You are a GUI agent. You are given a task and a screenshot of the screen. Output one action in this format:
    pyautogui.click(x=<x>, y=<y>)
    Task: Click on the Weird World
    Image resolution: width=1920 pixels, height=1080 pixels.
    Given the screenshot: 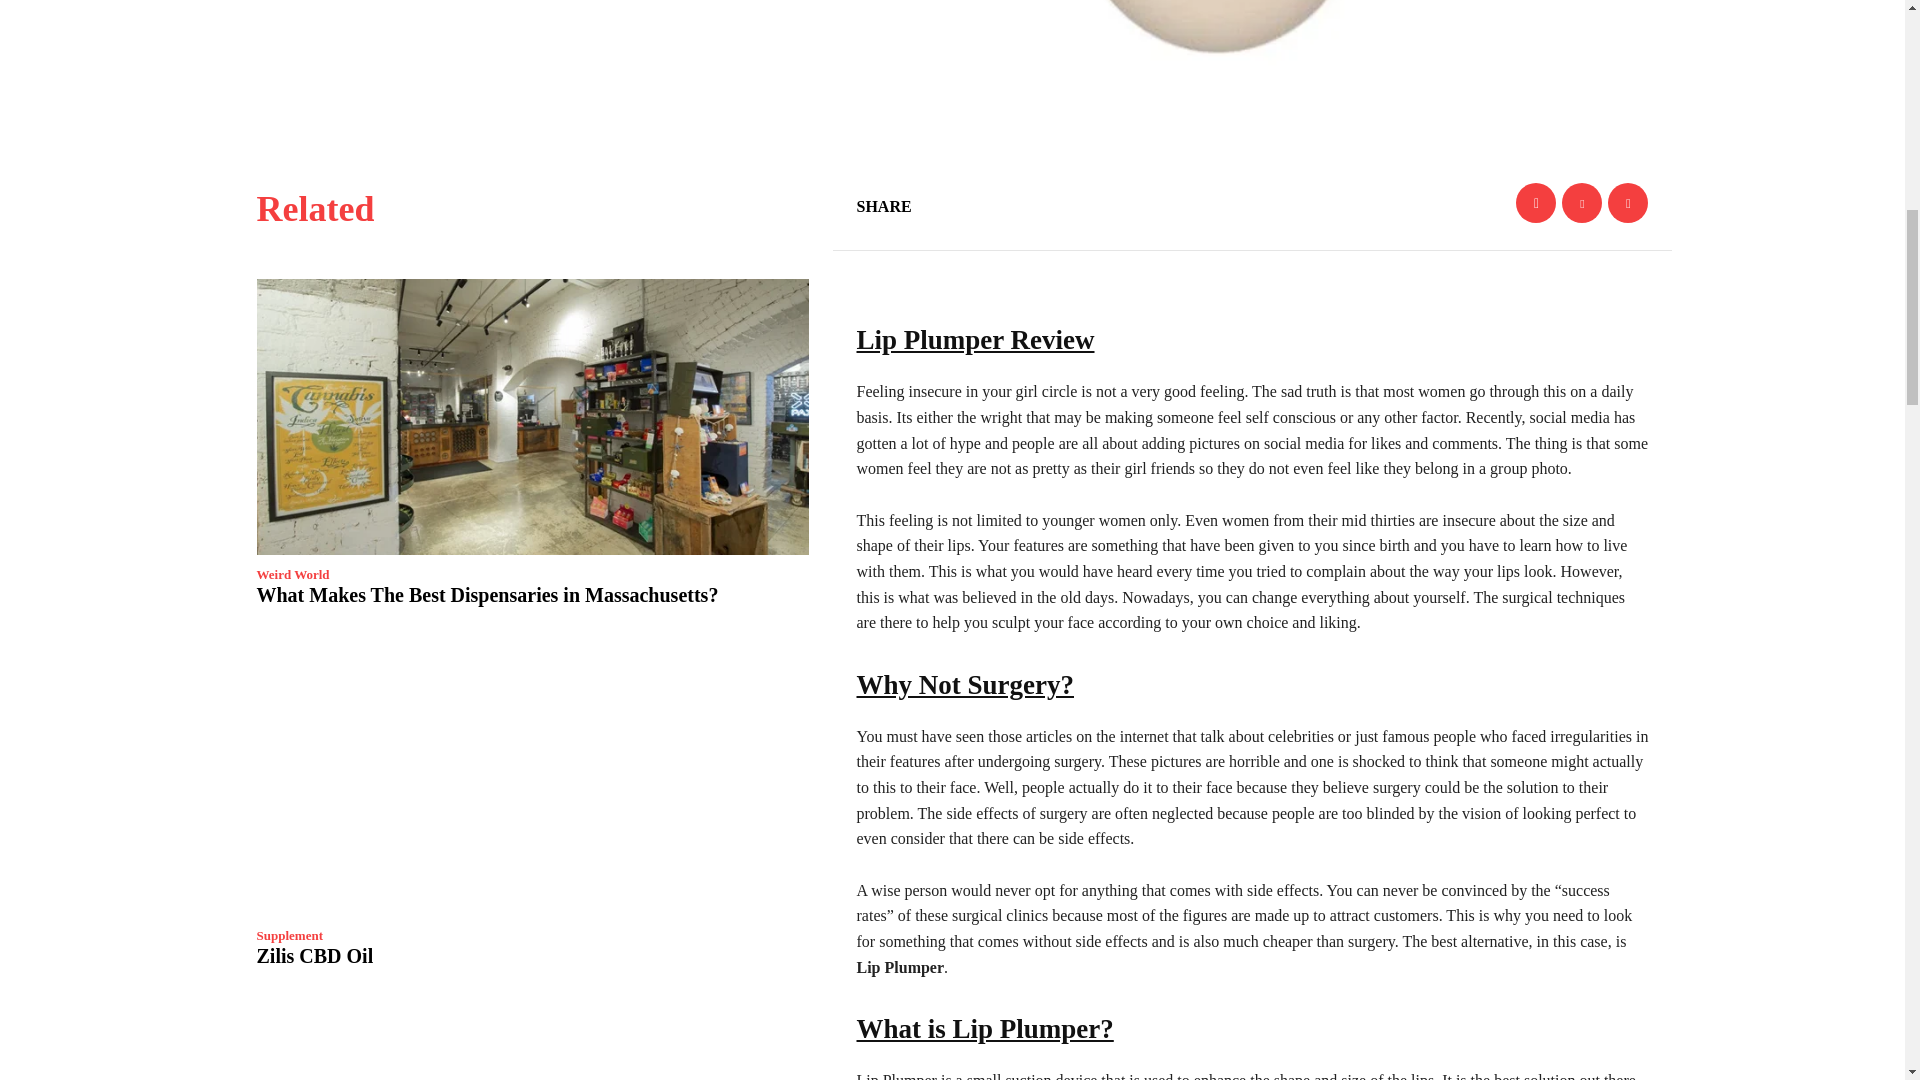 What is the action you would take?
    pyautogui.click(x=292, y=574)
    